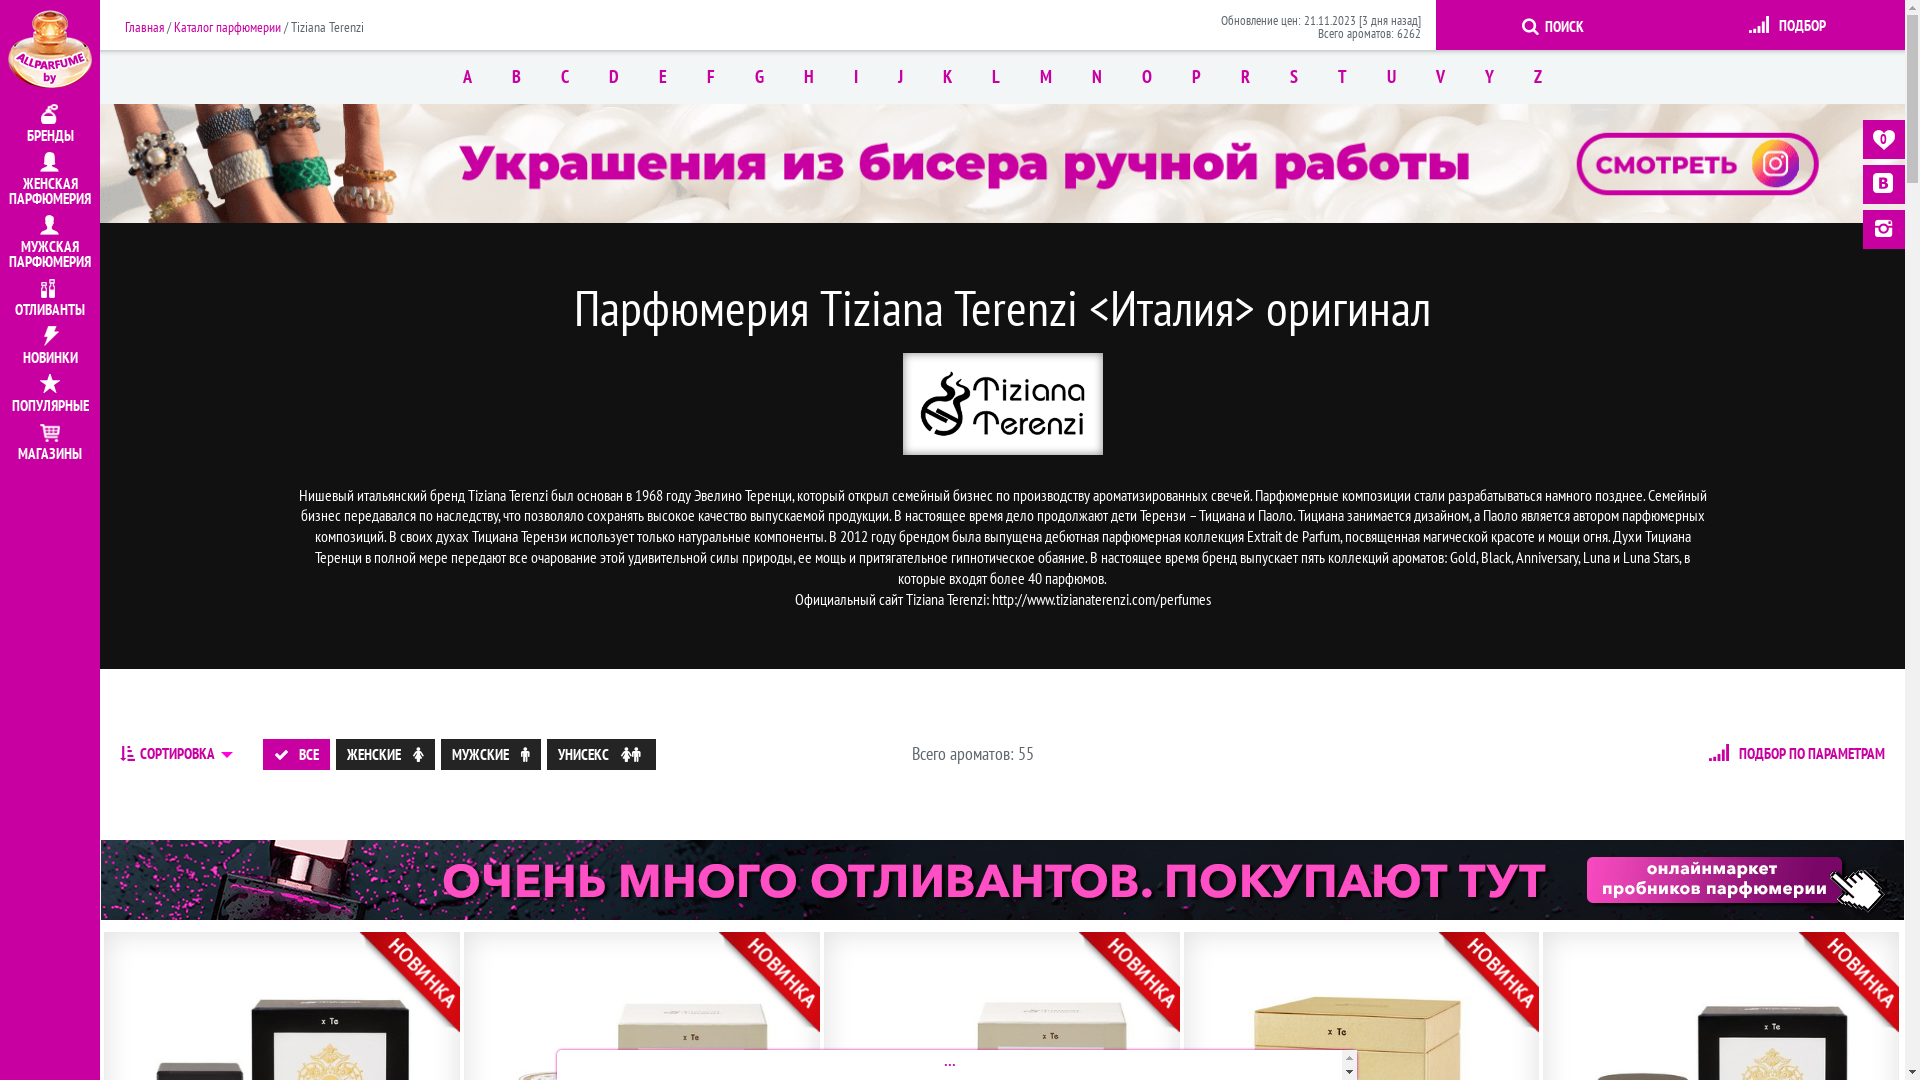 The image size is (1920, 1080). I want to click on B, so click(516, 77).